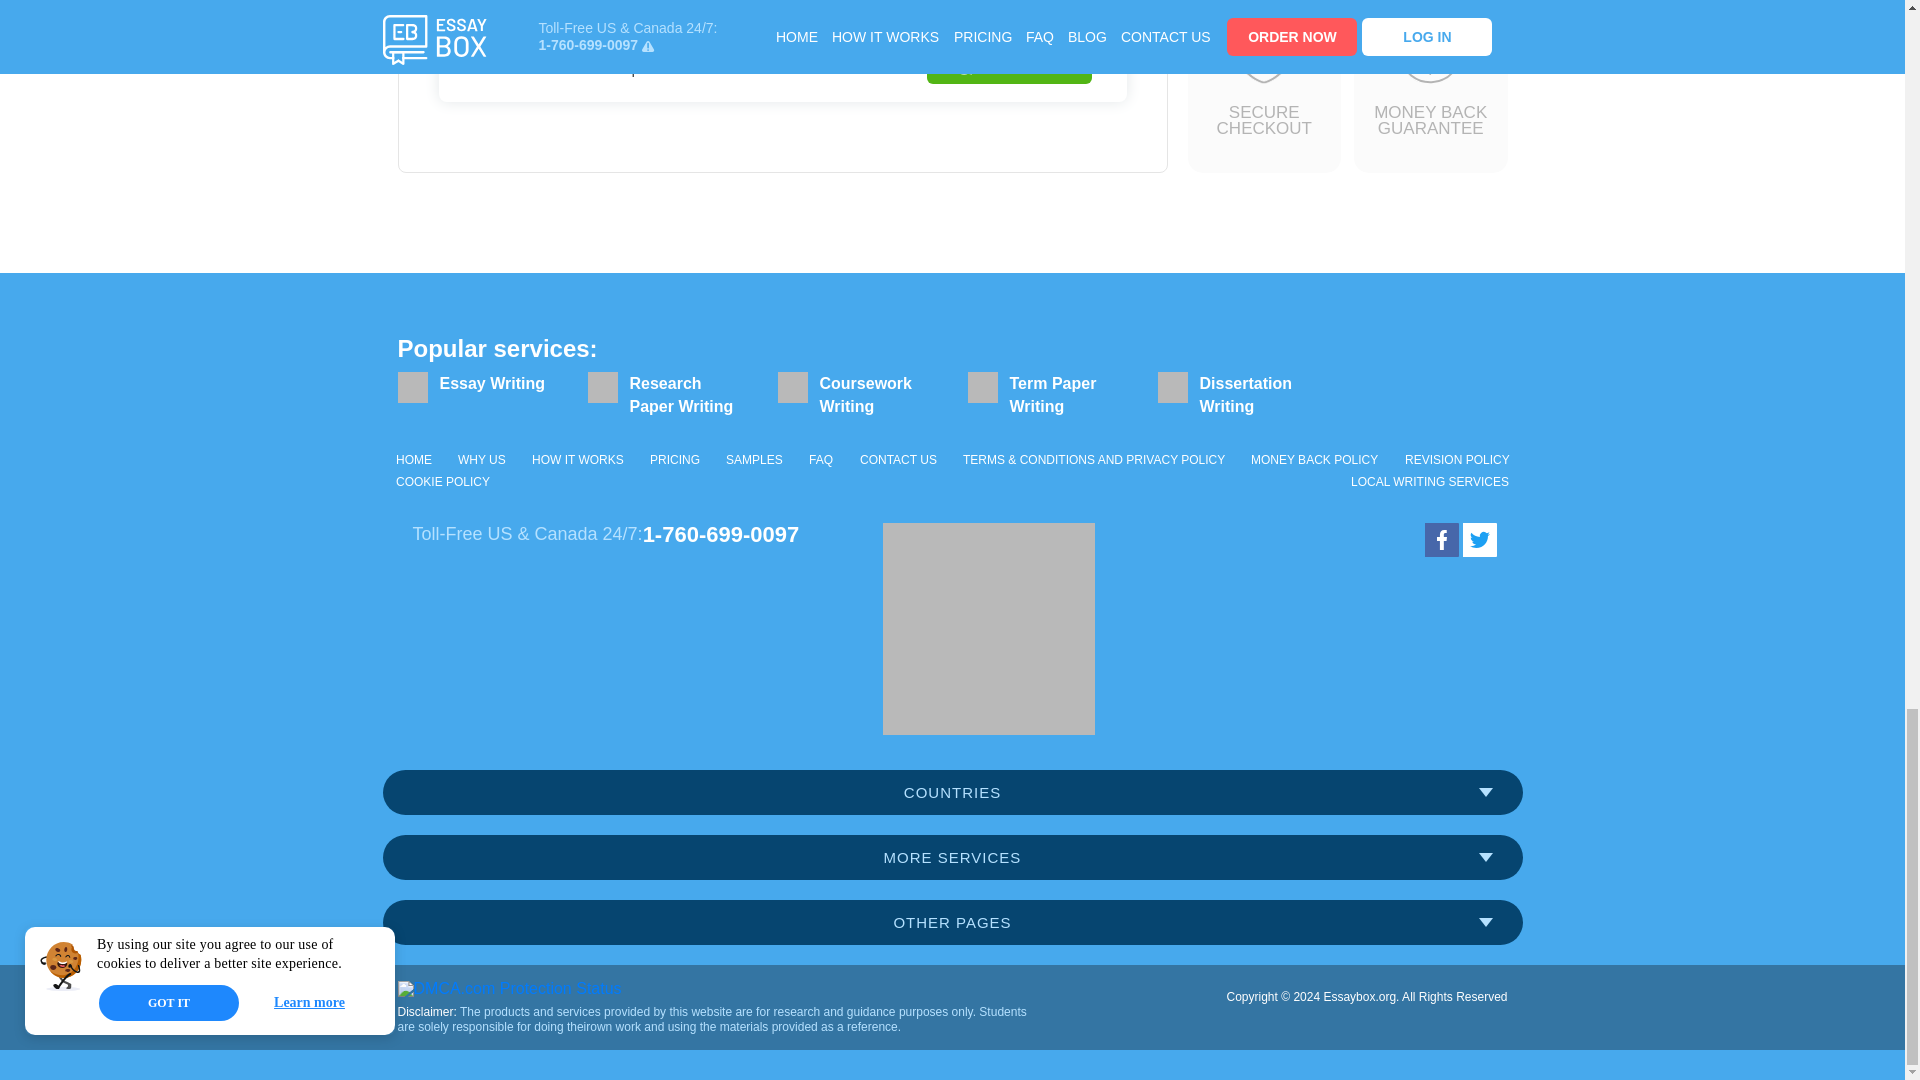 Image resolution: width=1920 pixels, height=1080 pixels. I want to click on HOW IT WORKS, so click(578, 460).